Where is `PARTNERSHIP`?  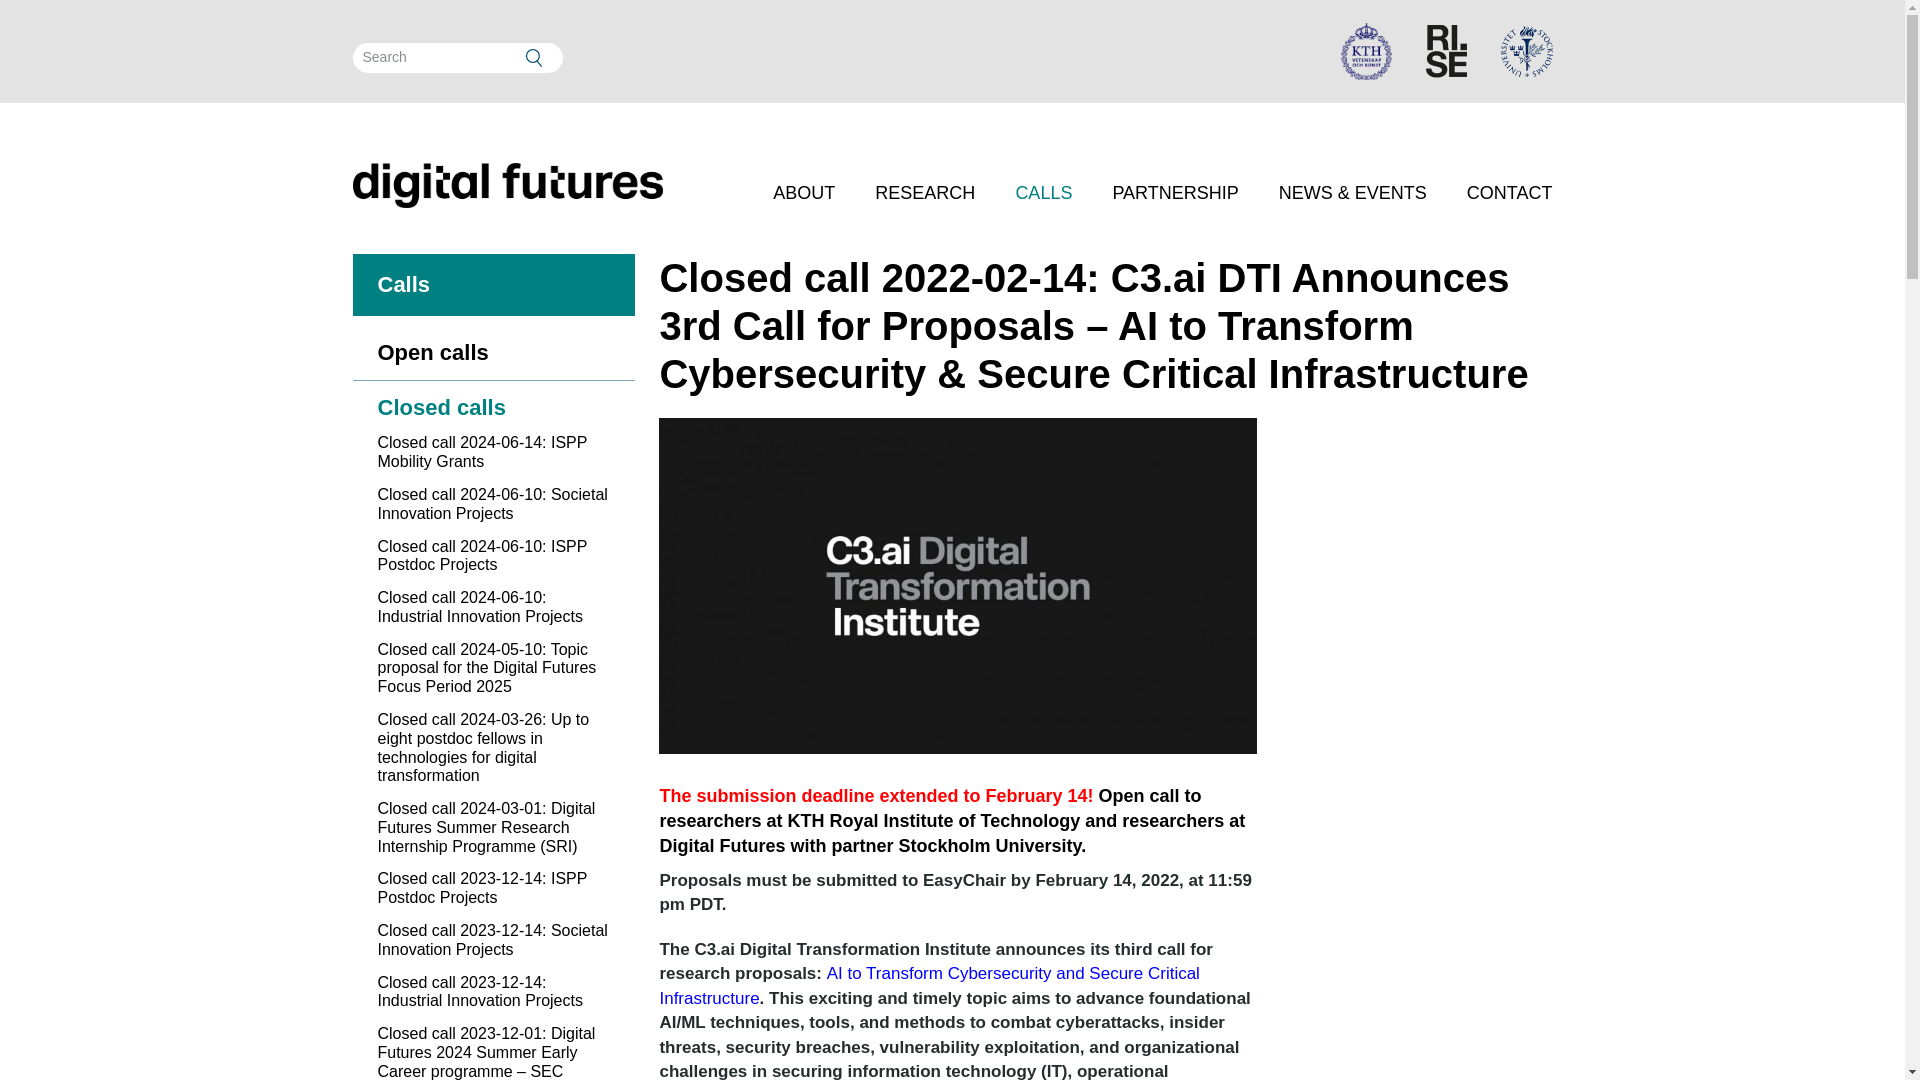
PARTNERSHIP is located at coordinates (1174, 192).